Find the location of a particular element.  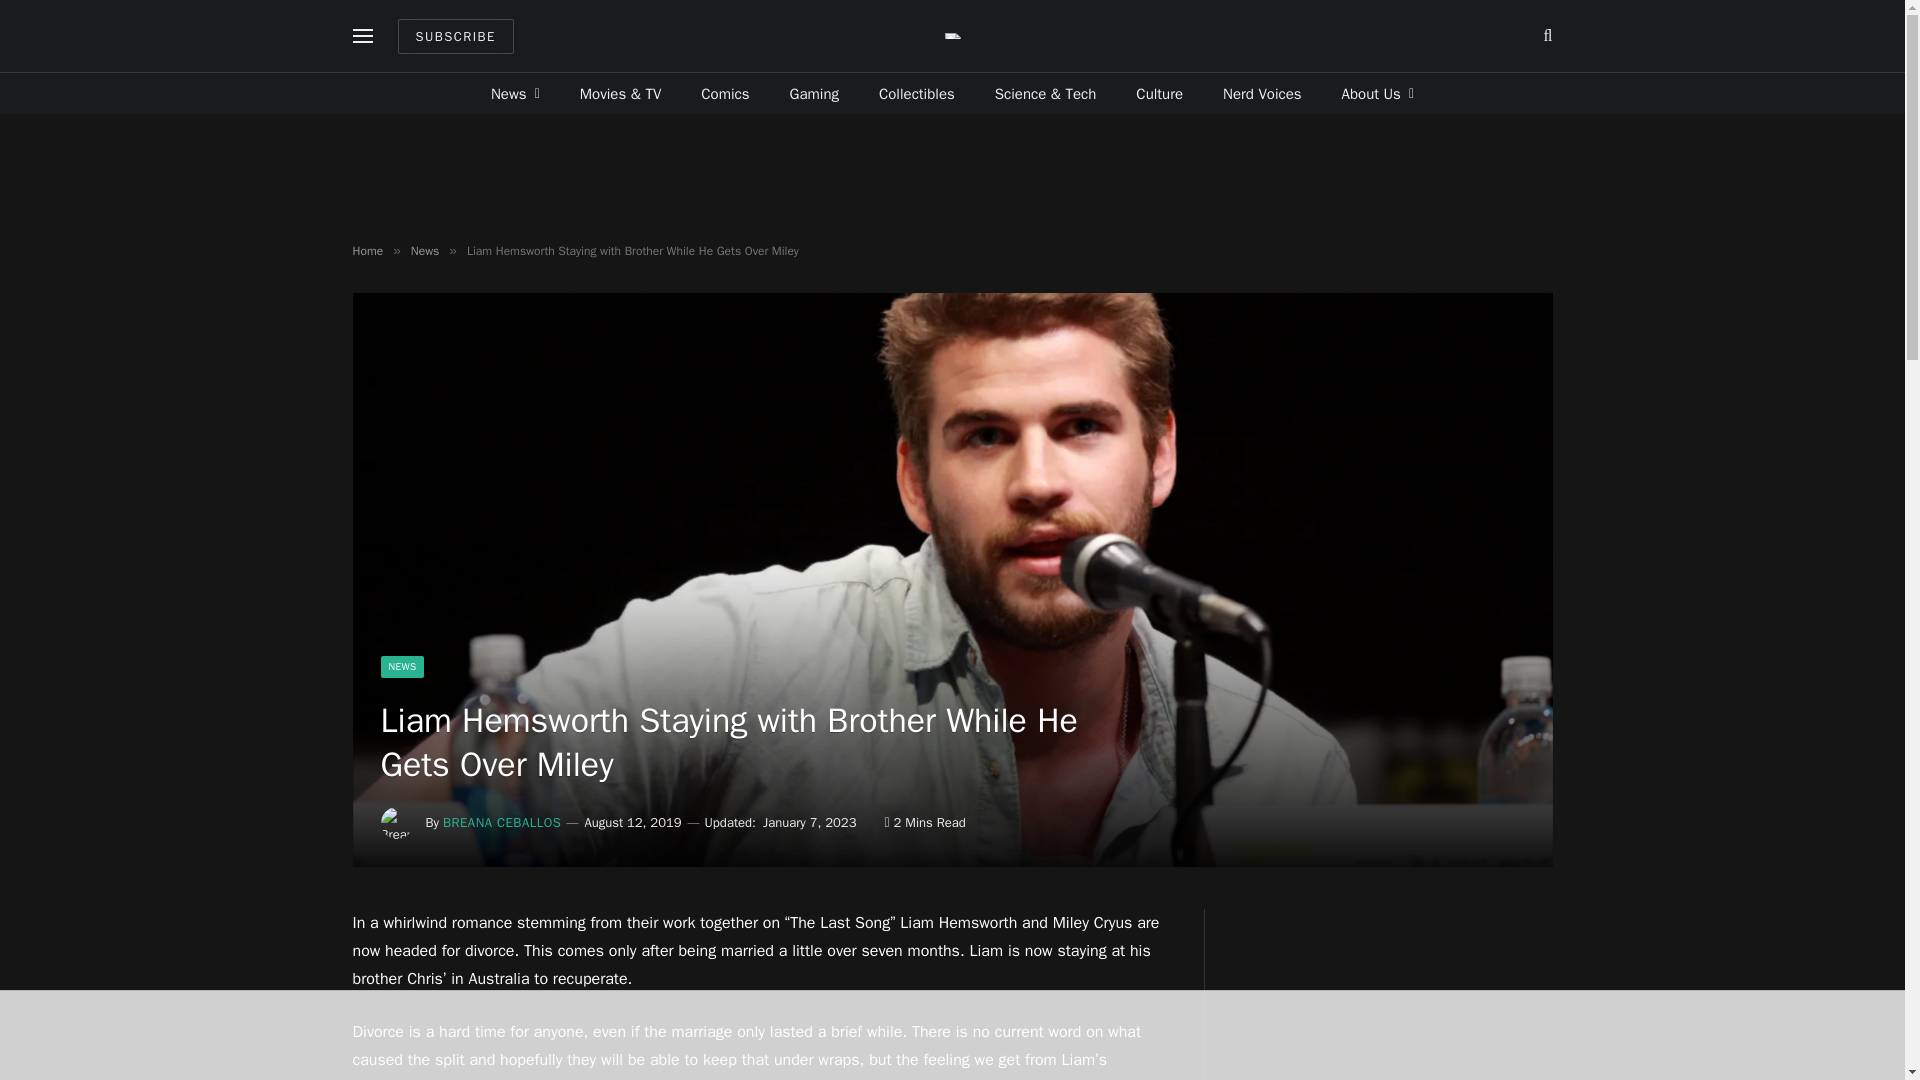

BREANA CEBALLOS is located at coordinates (502, 822).